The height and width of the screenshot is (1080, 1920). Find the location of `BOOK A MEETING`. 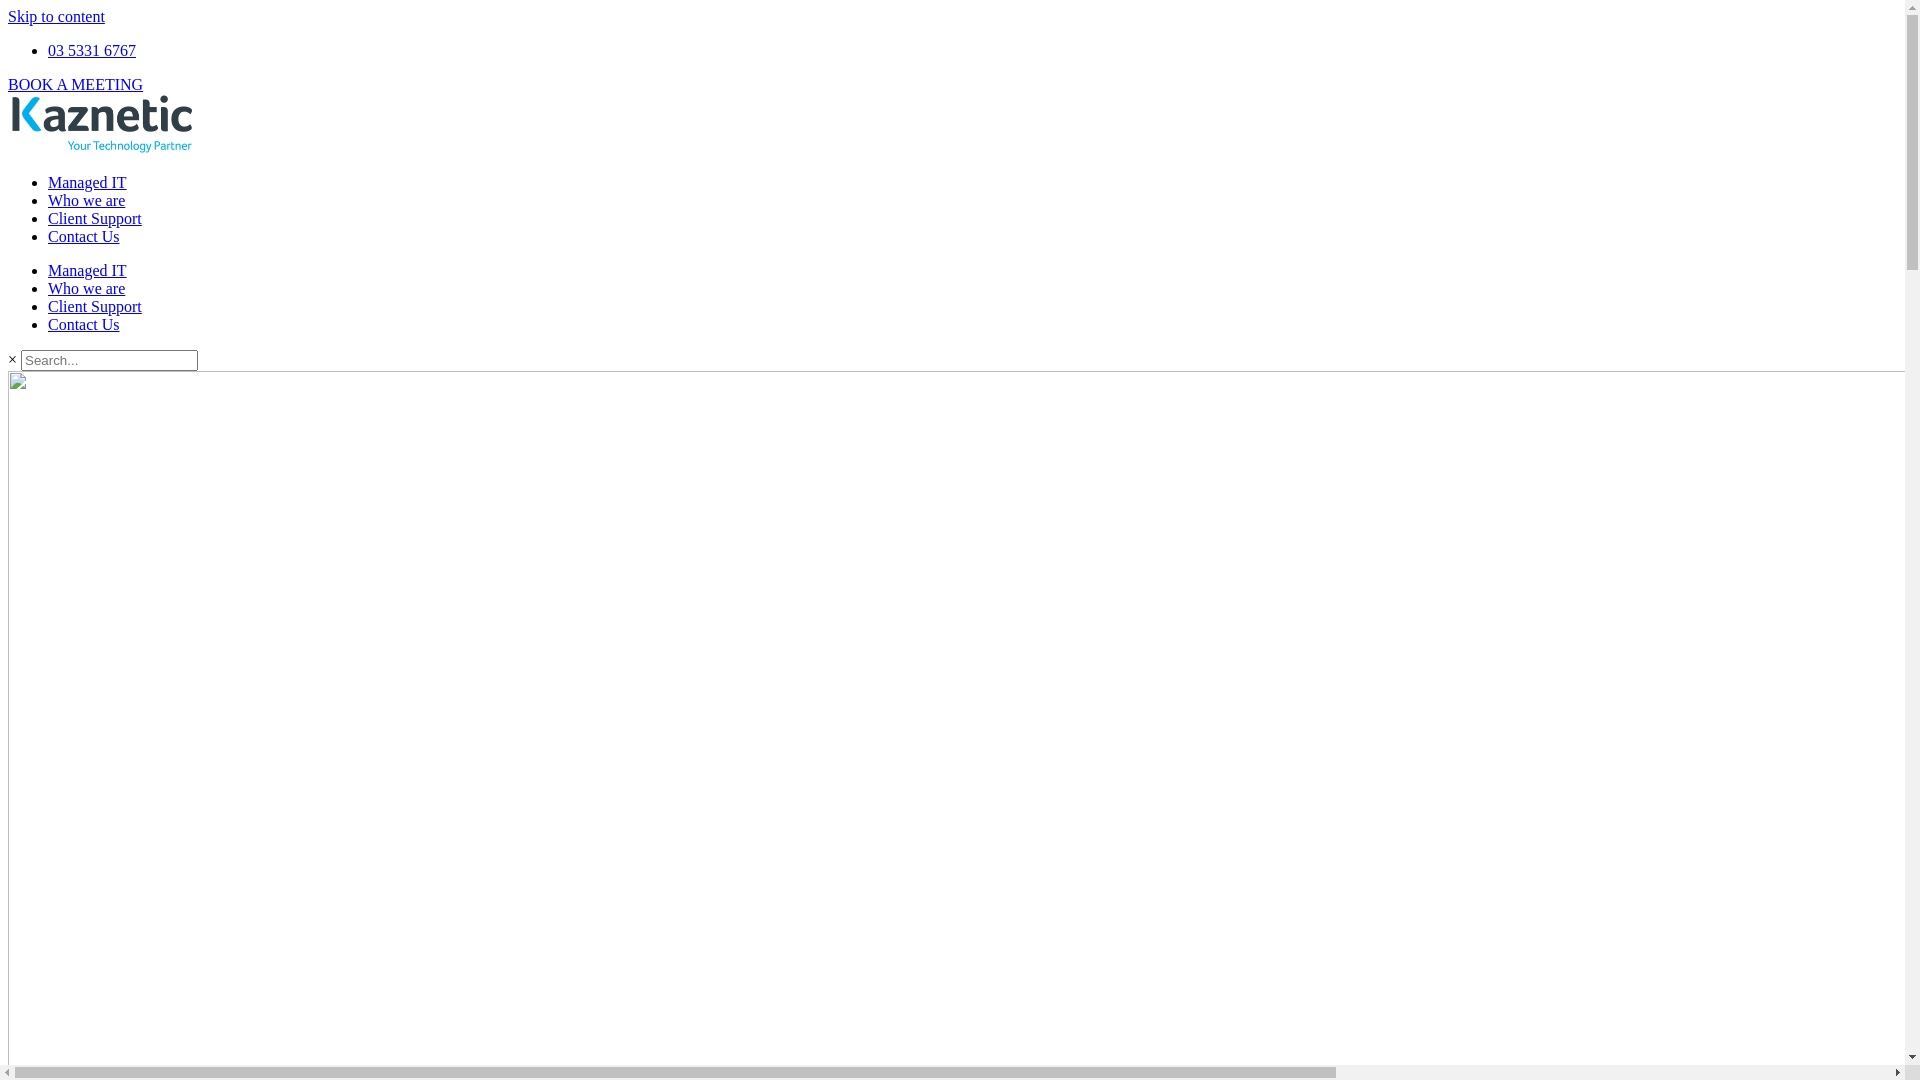

BOOK A MEETING is located at coordinates (76, 84).